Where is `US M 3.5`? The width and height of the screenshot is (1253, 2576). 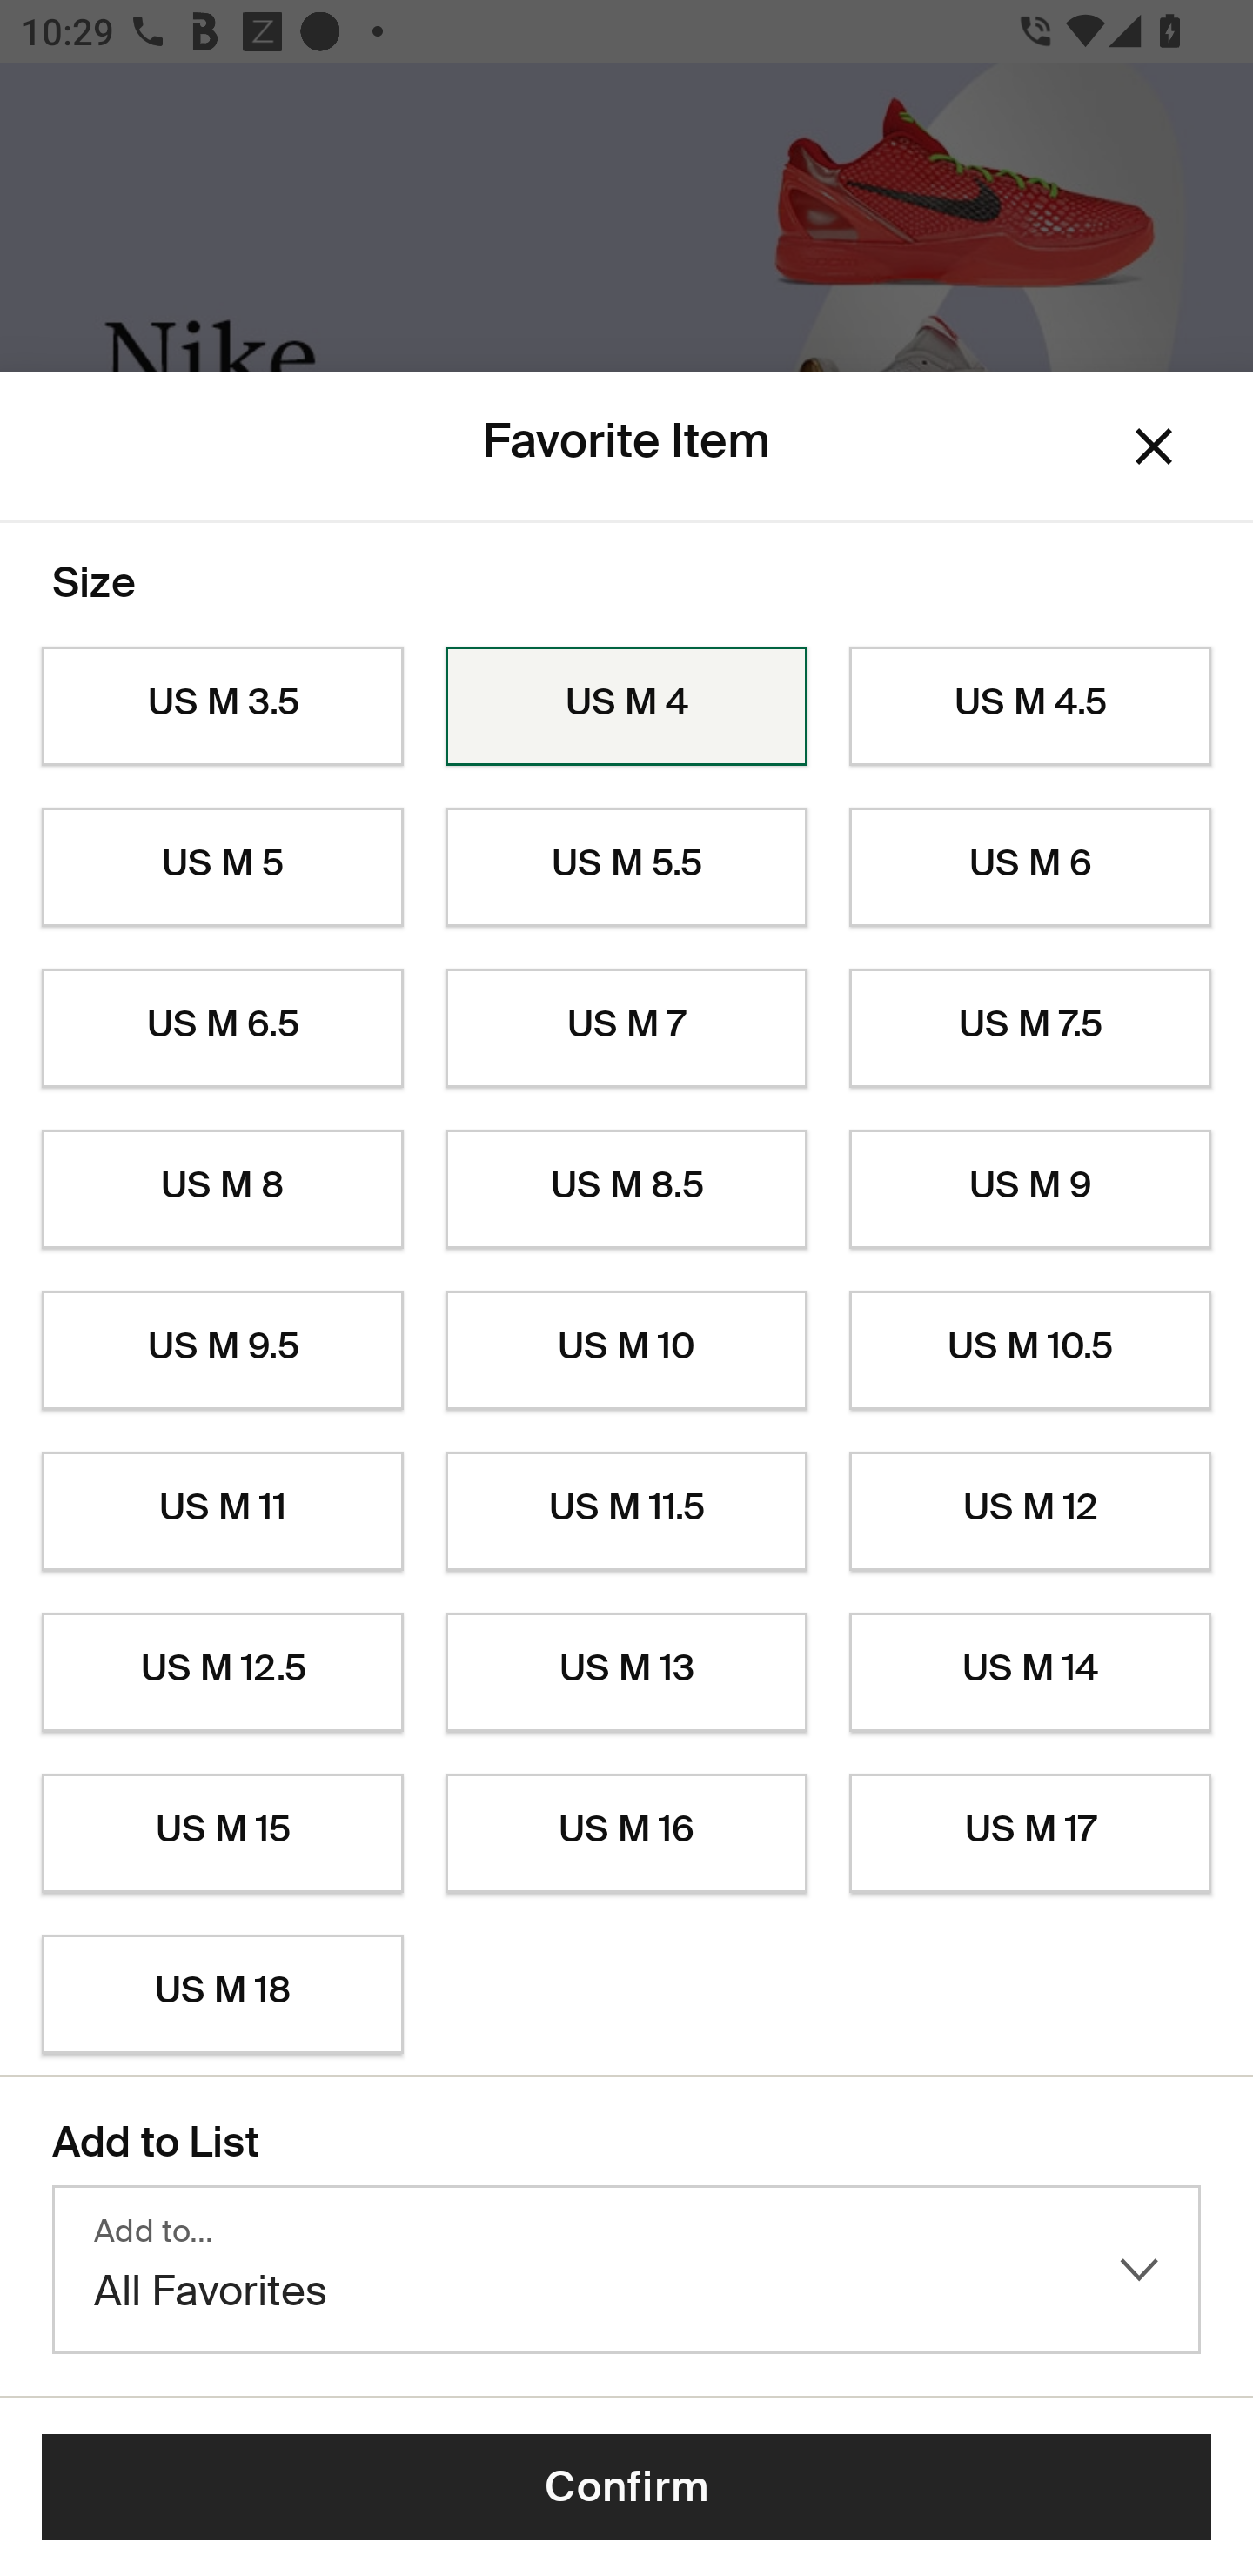
US M 3.5 is located at coordinates (222, 707).